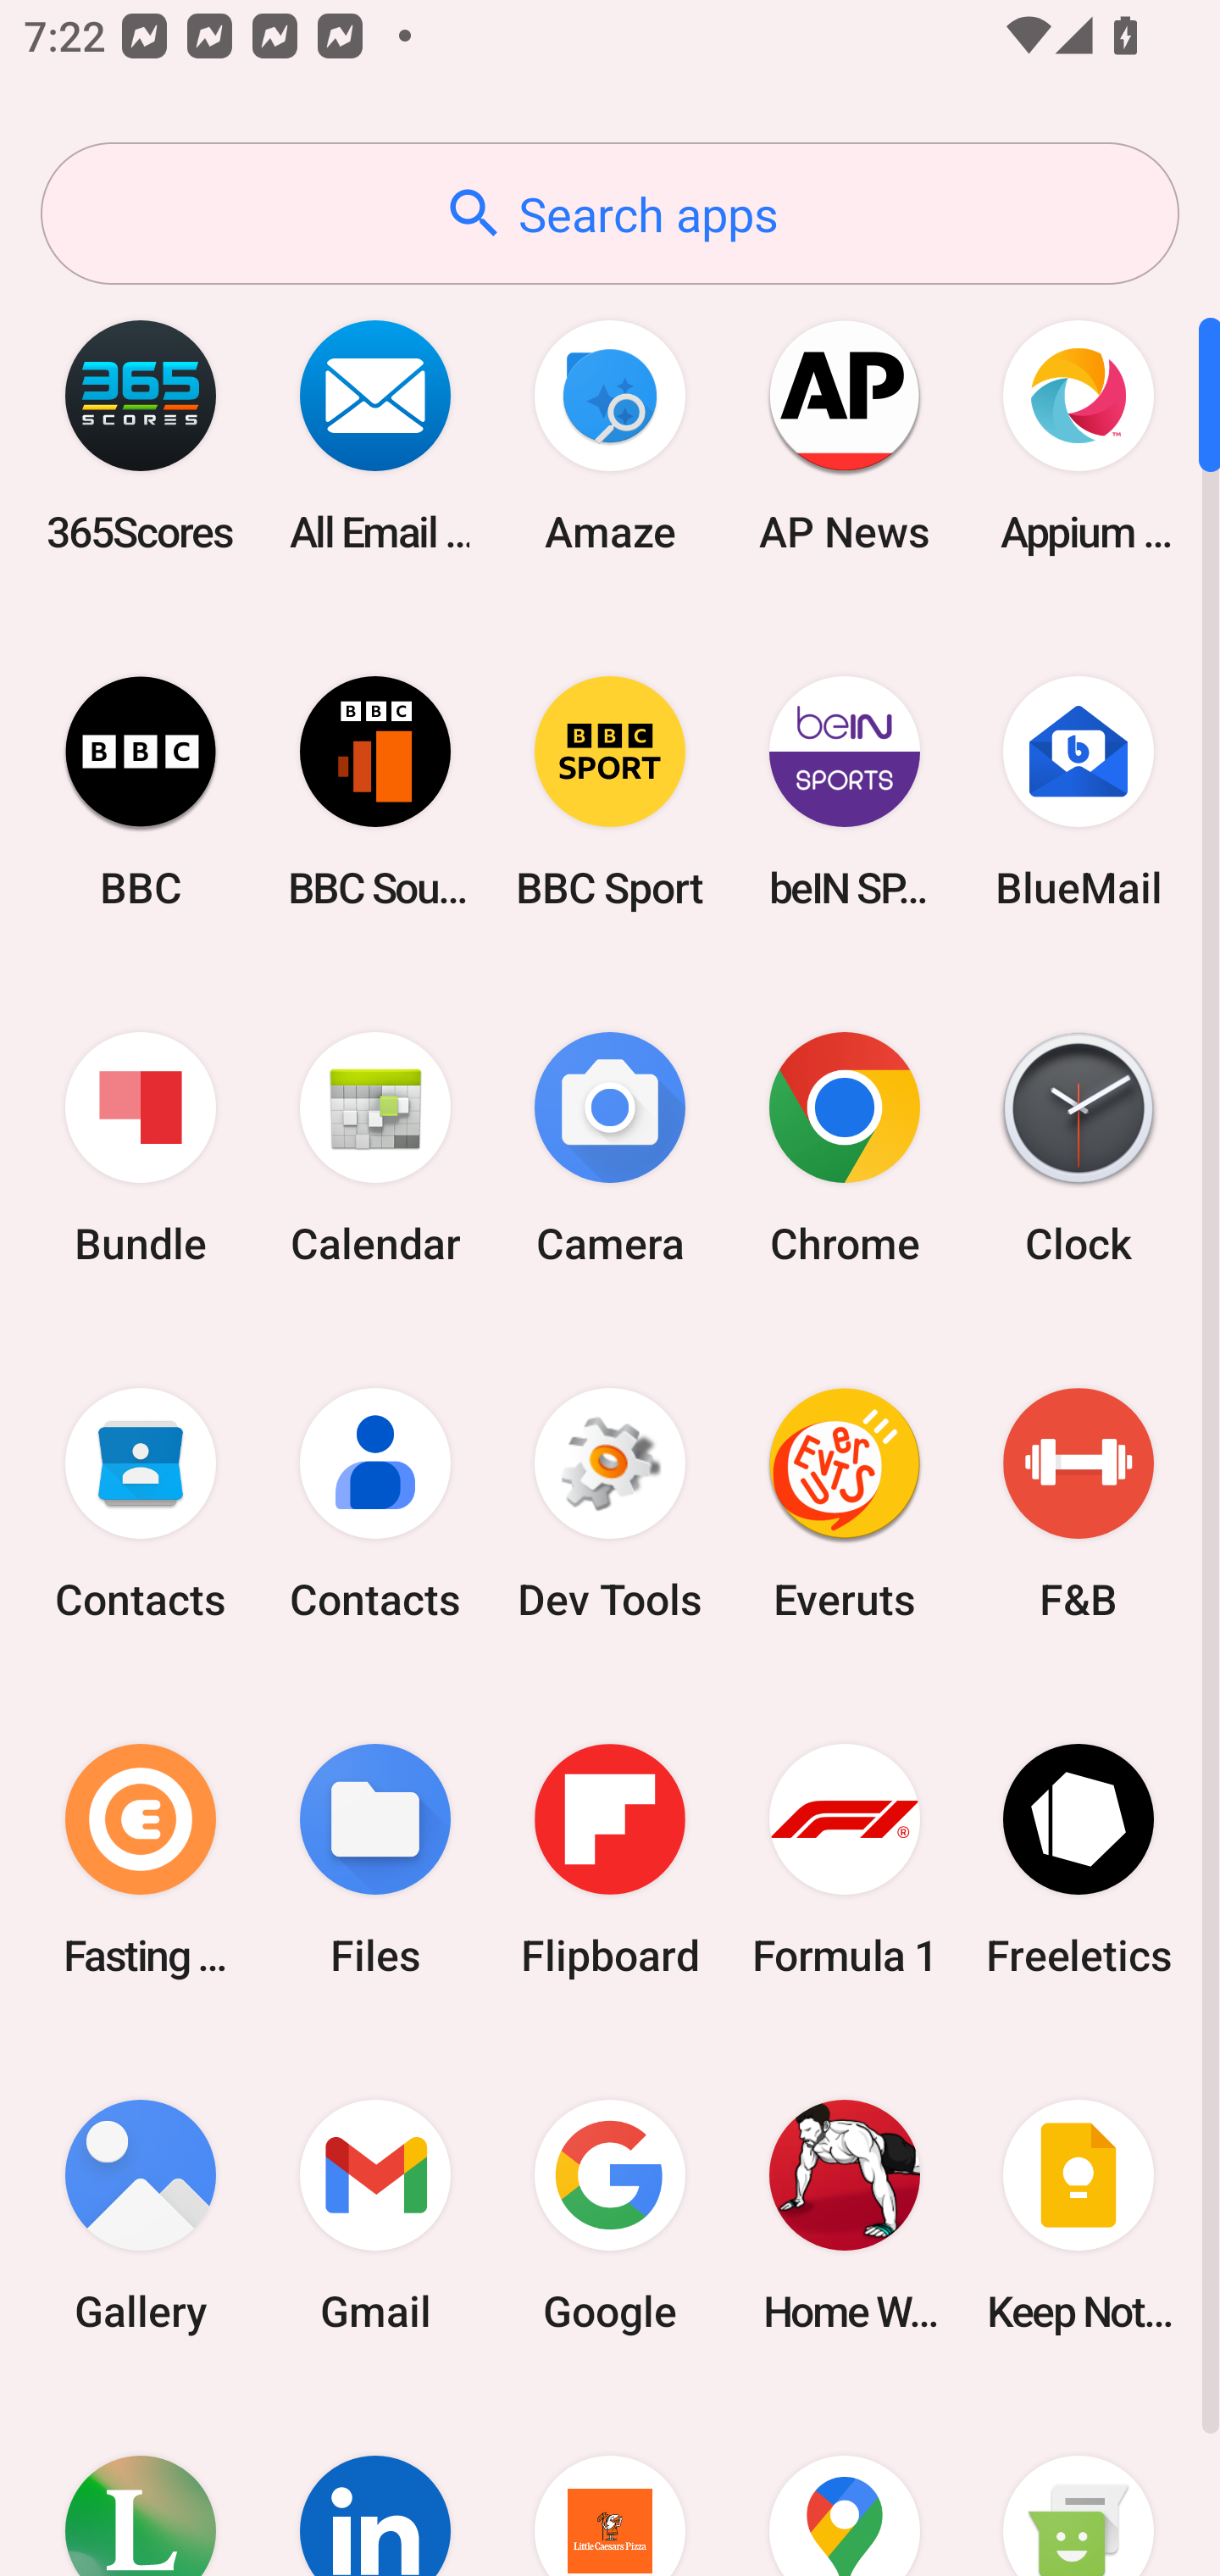  What do you see at coordinates (141, 2215) in the screenshot?
I see `Gallery` at bounding box center [141, 2215].